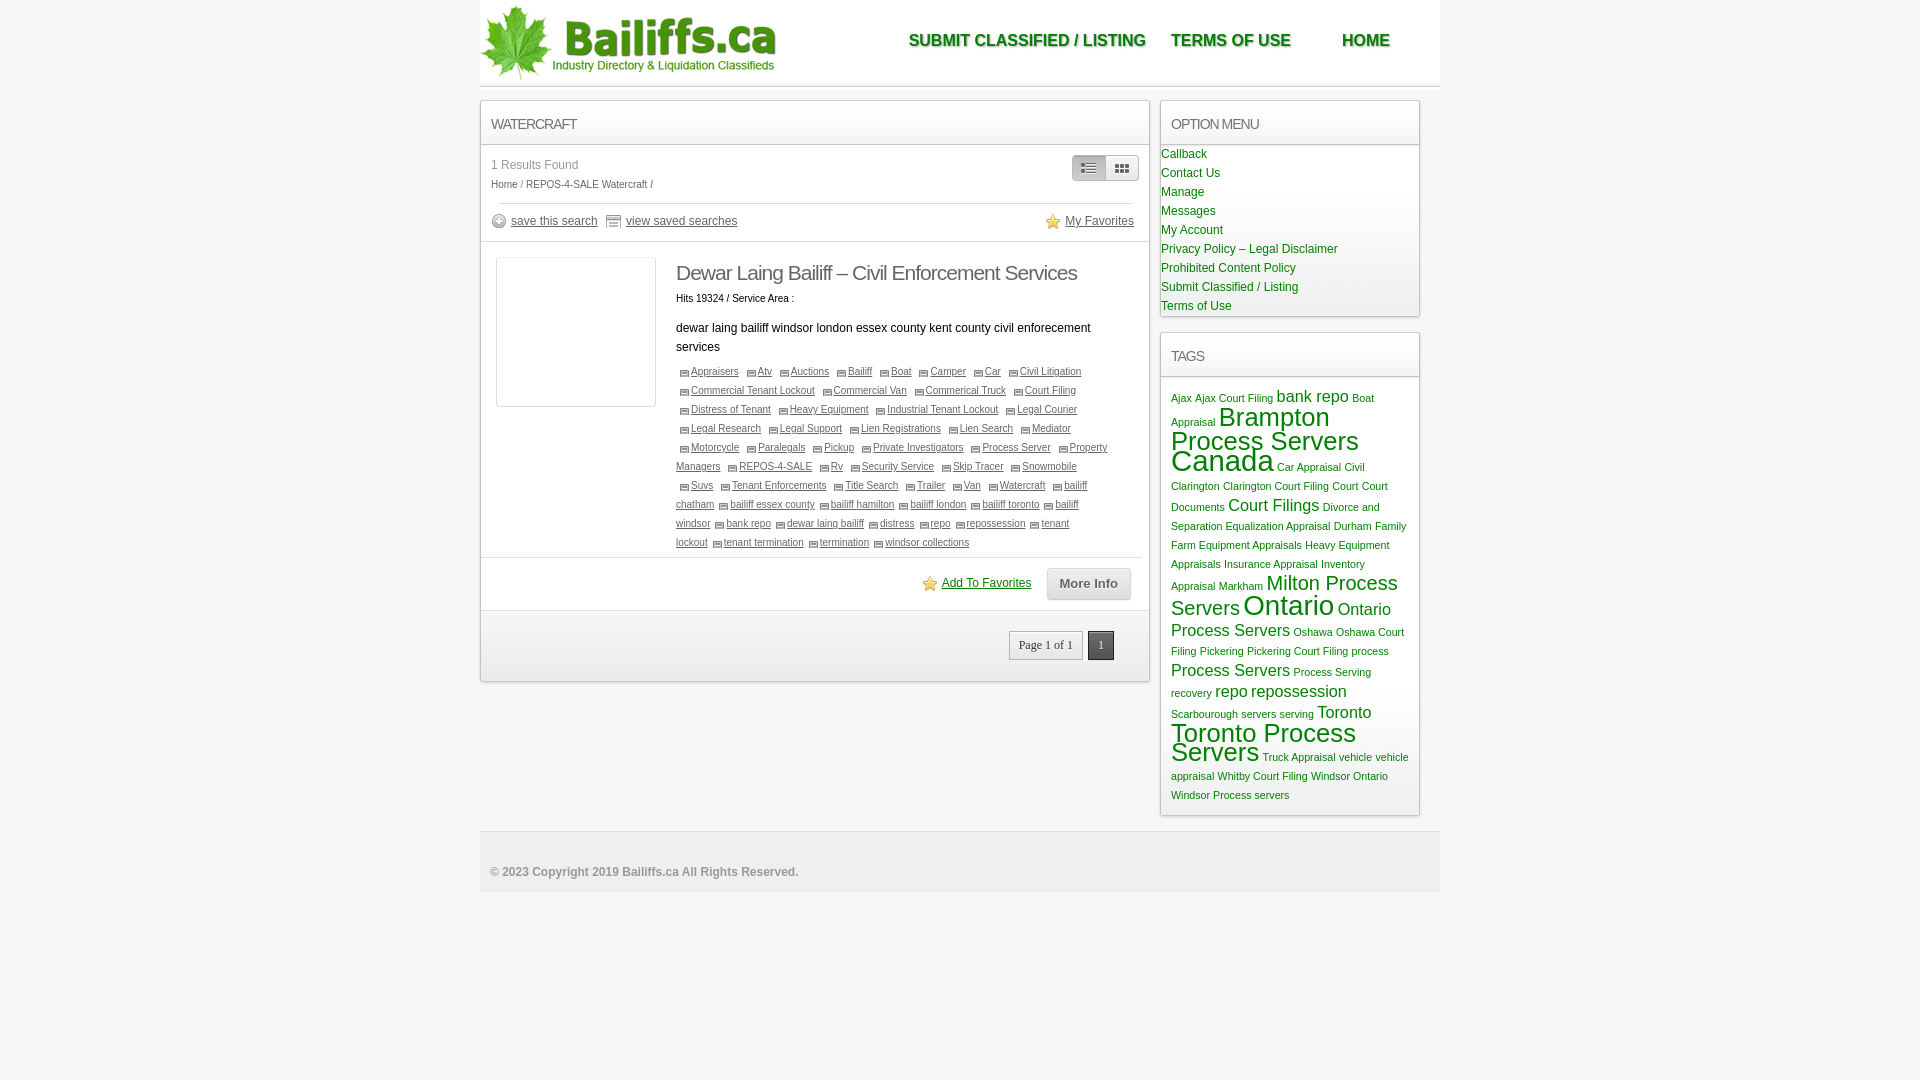  What do you see at coordinates (802, 372) in the screenshot?
I see `Auctions` at bounding box center [802, 372].